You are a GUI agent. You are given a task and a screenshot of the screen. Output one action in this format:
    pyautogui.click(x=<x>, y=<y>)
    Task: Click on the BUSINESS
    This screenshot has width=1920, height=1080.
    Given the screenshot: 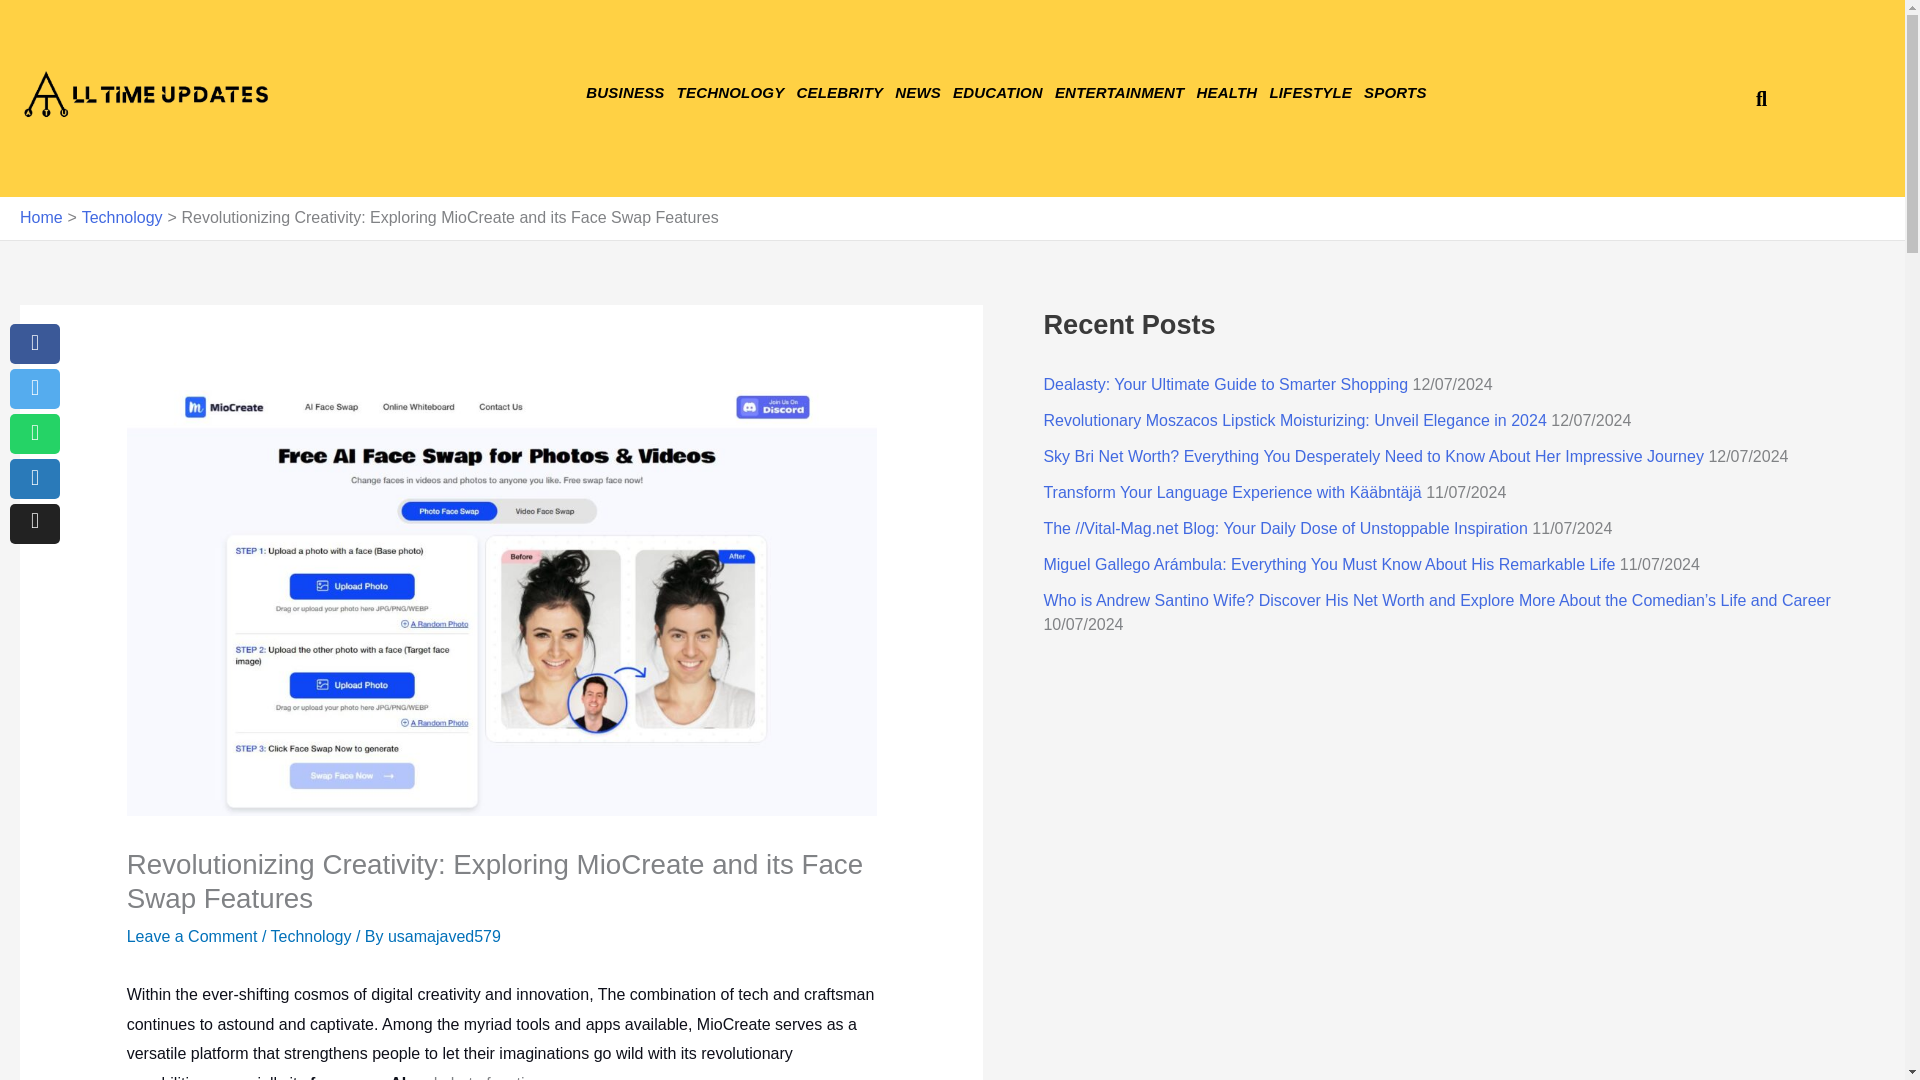 What is the action you would take?
    pyautogui.click(x=624, y=92)
    